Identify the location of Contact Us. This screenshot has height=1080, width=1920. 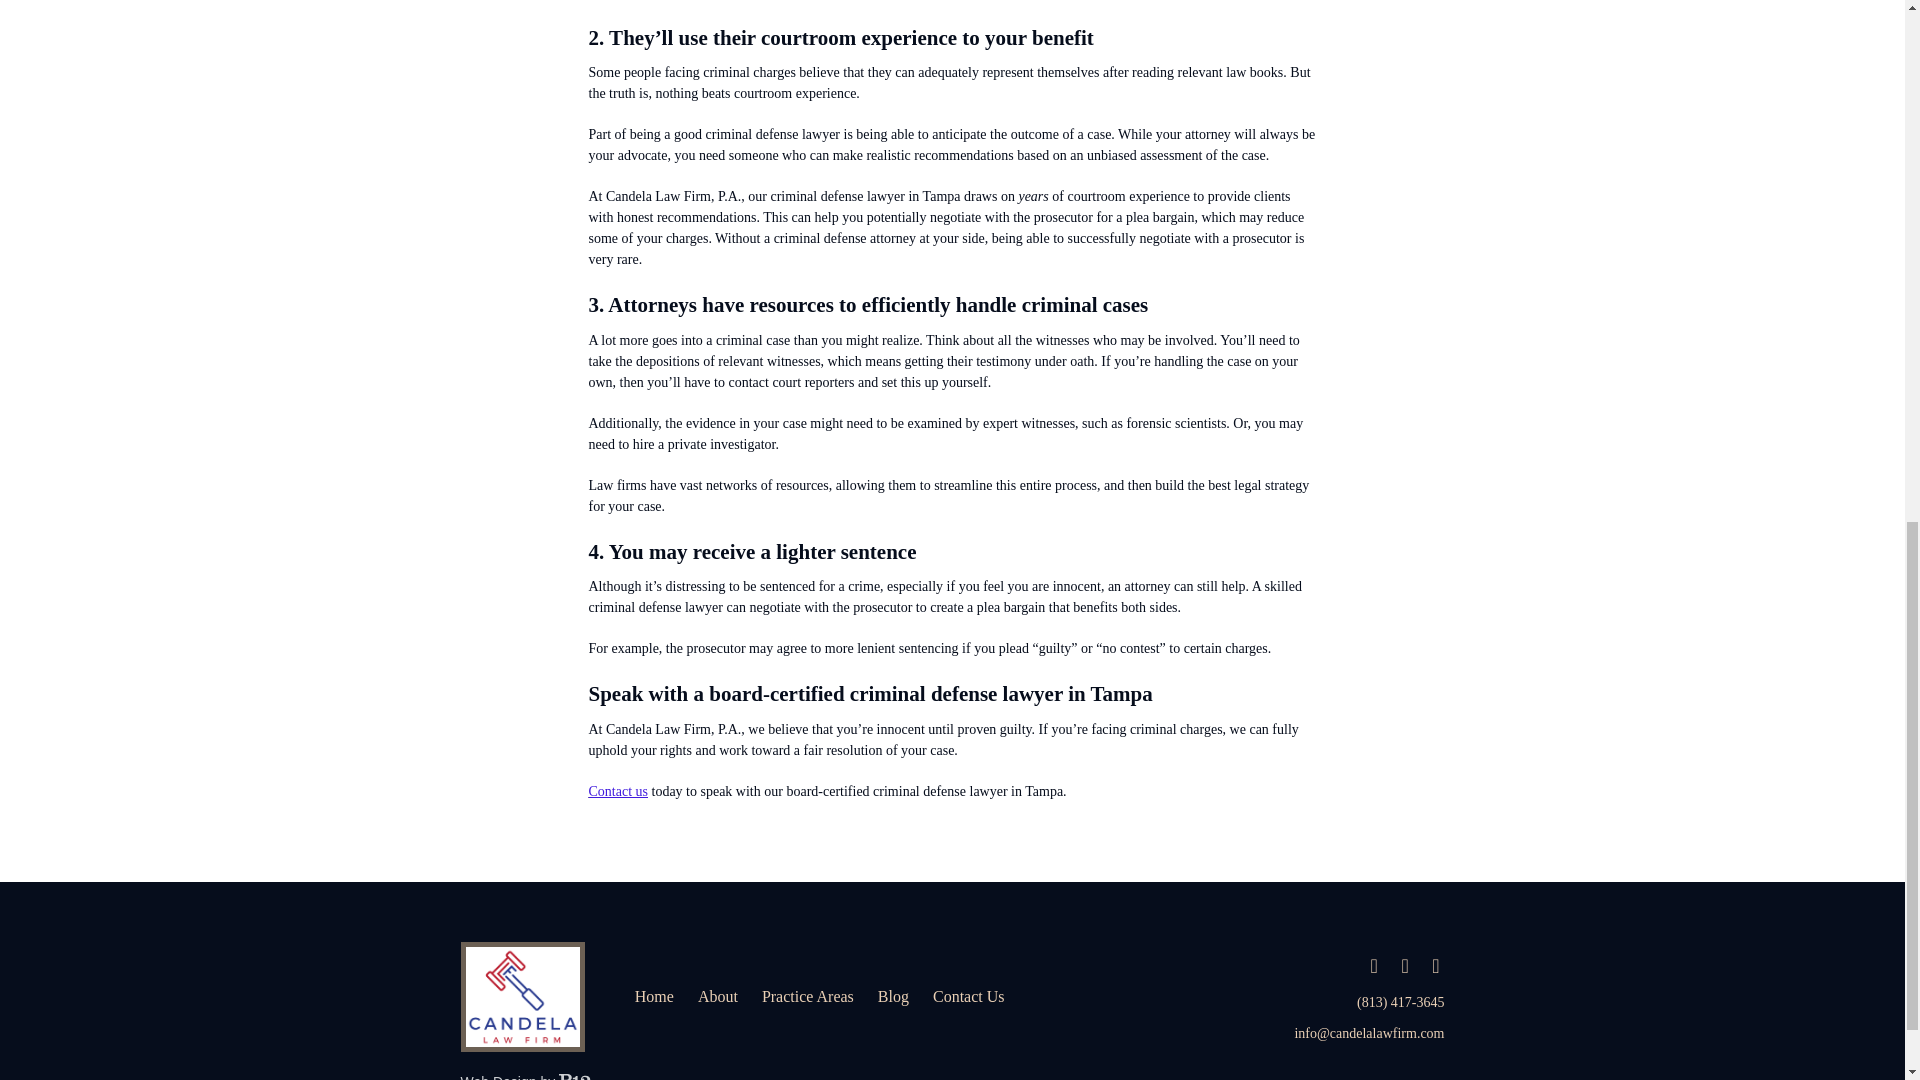
(968, 997).